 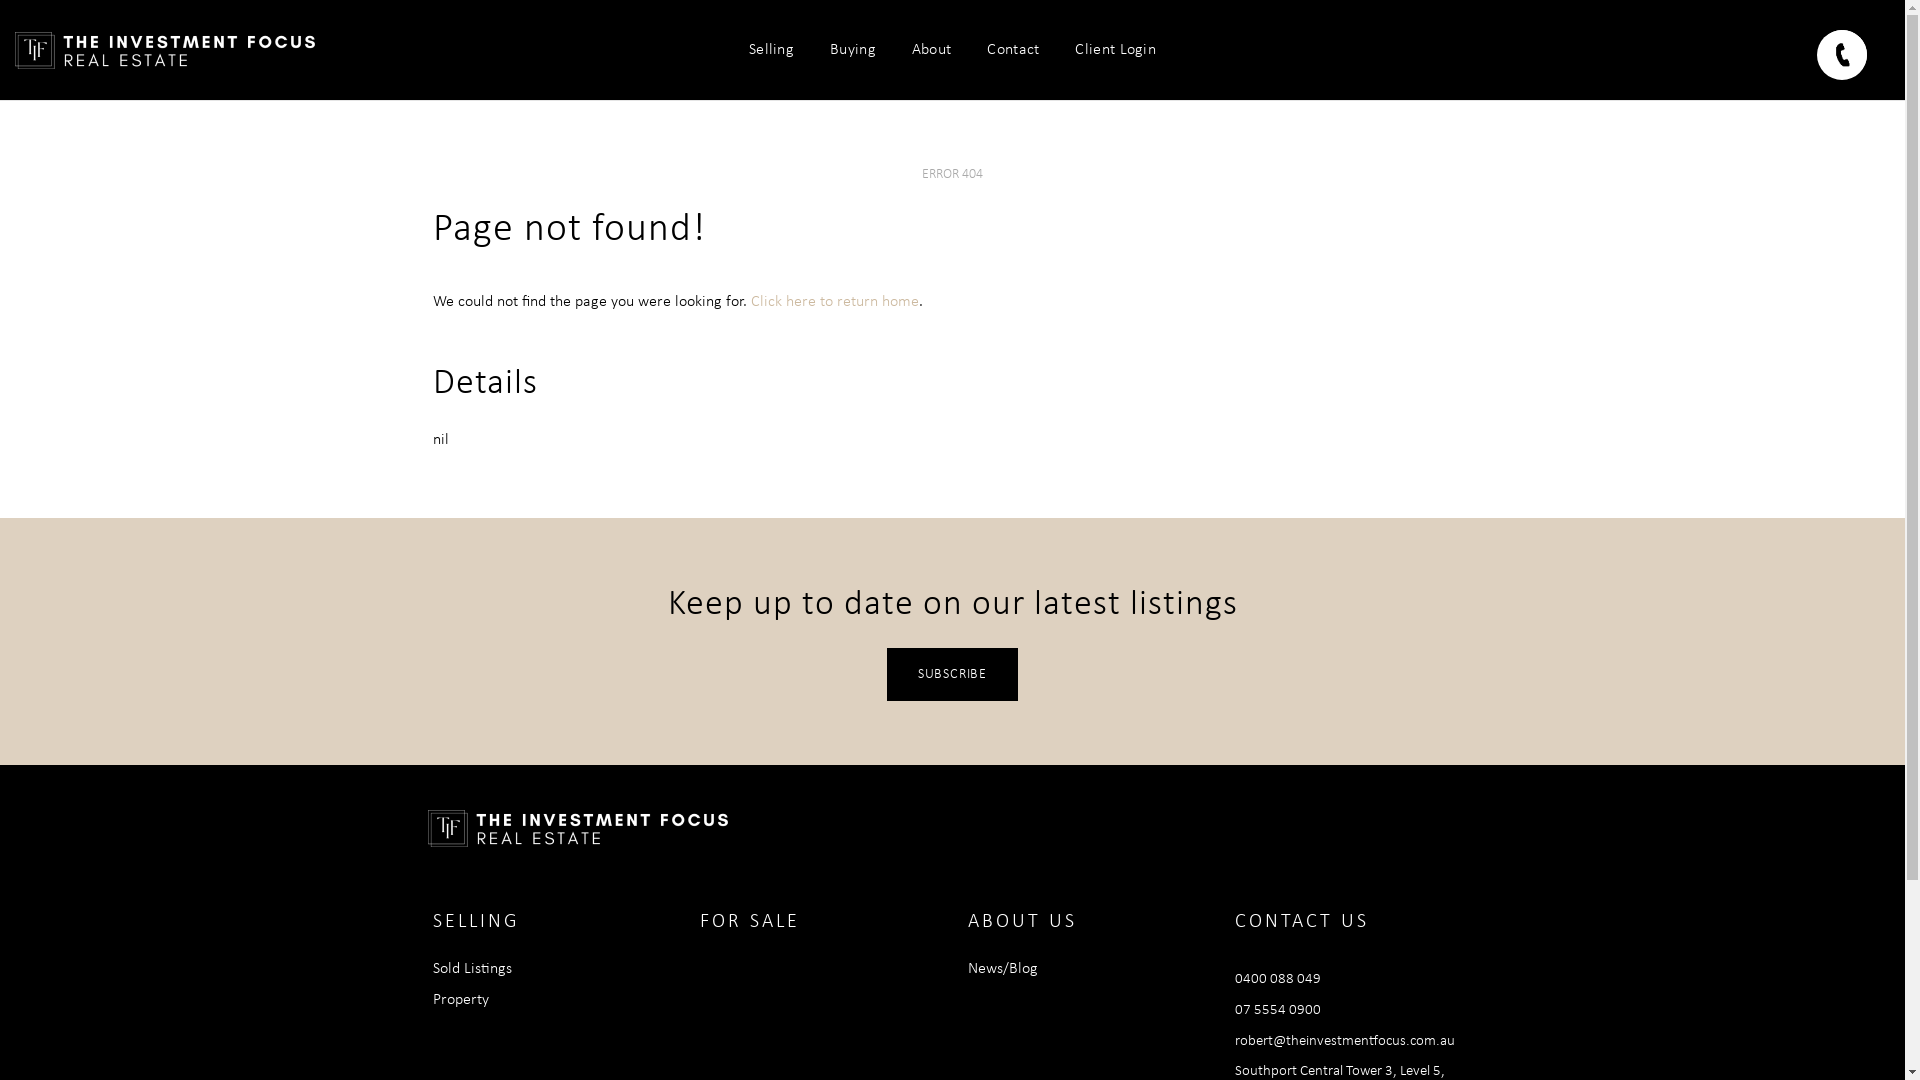 I want to click on News/Blog, so click(x=1003, y=969).